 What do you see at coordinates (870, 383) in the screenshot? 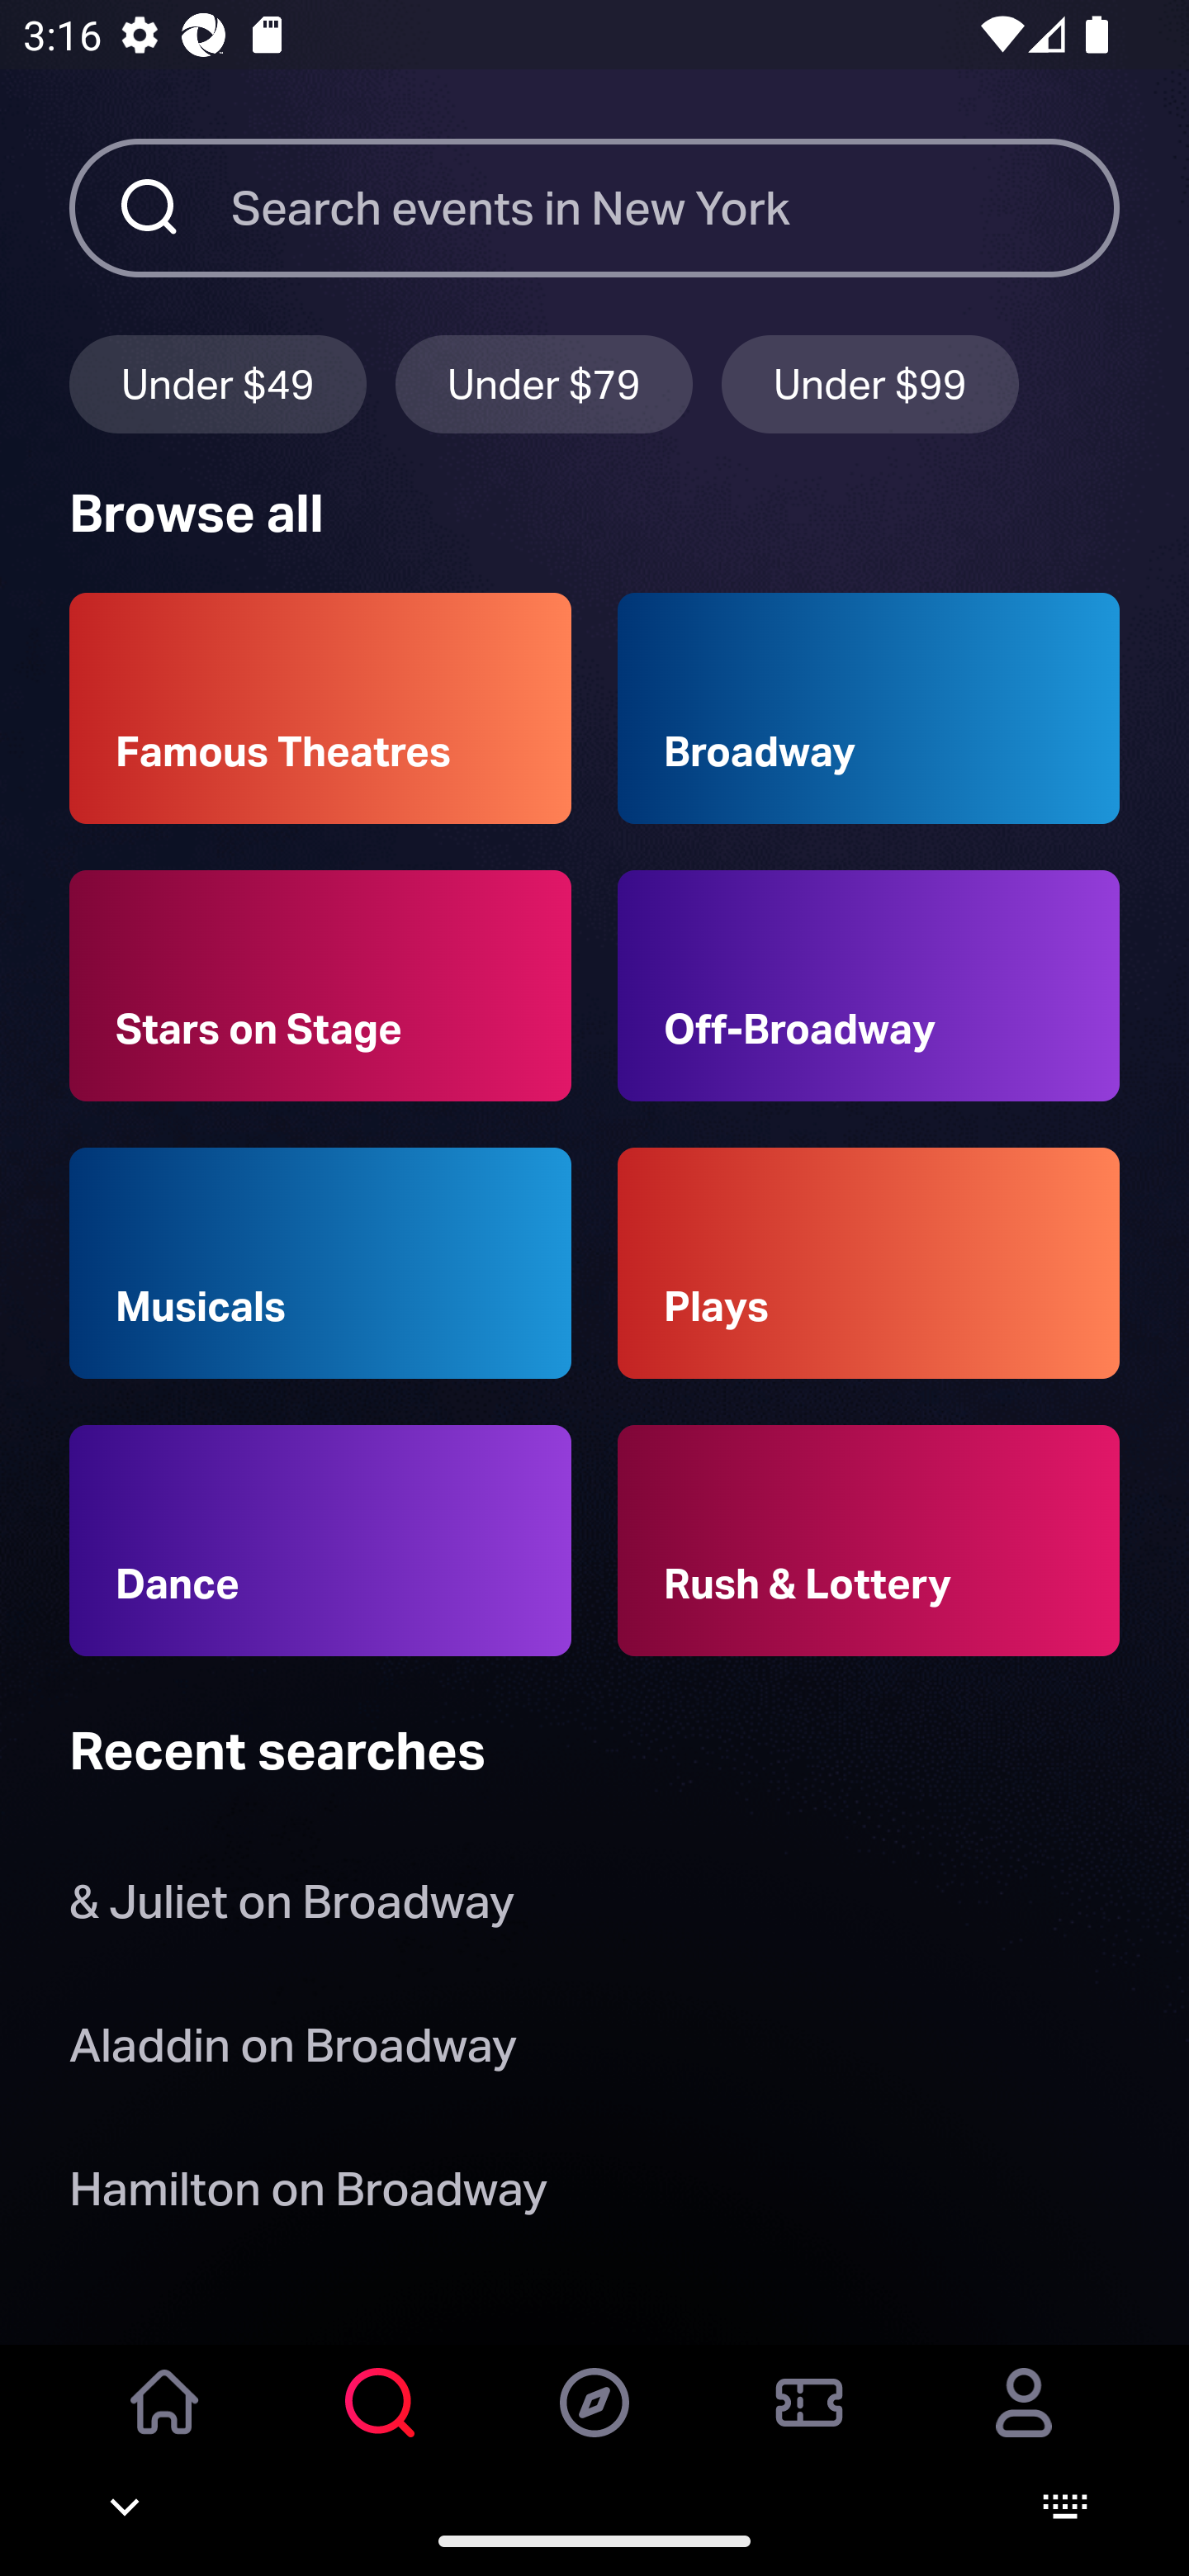
I see `Under $99` at bounding box center [870, 383].